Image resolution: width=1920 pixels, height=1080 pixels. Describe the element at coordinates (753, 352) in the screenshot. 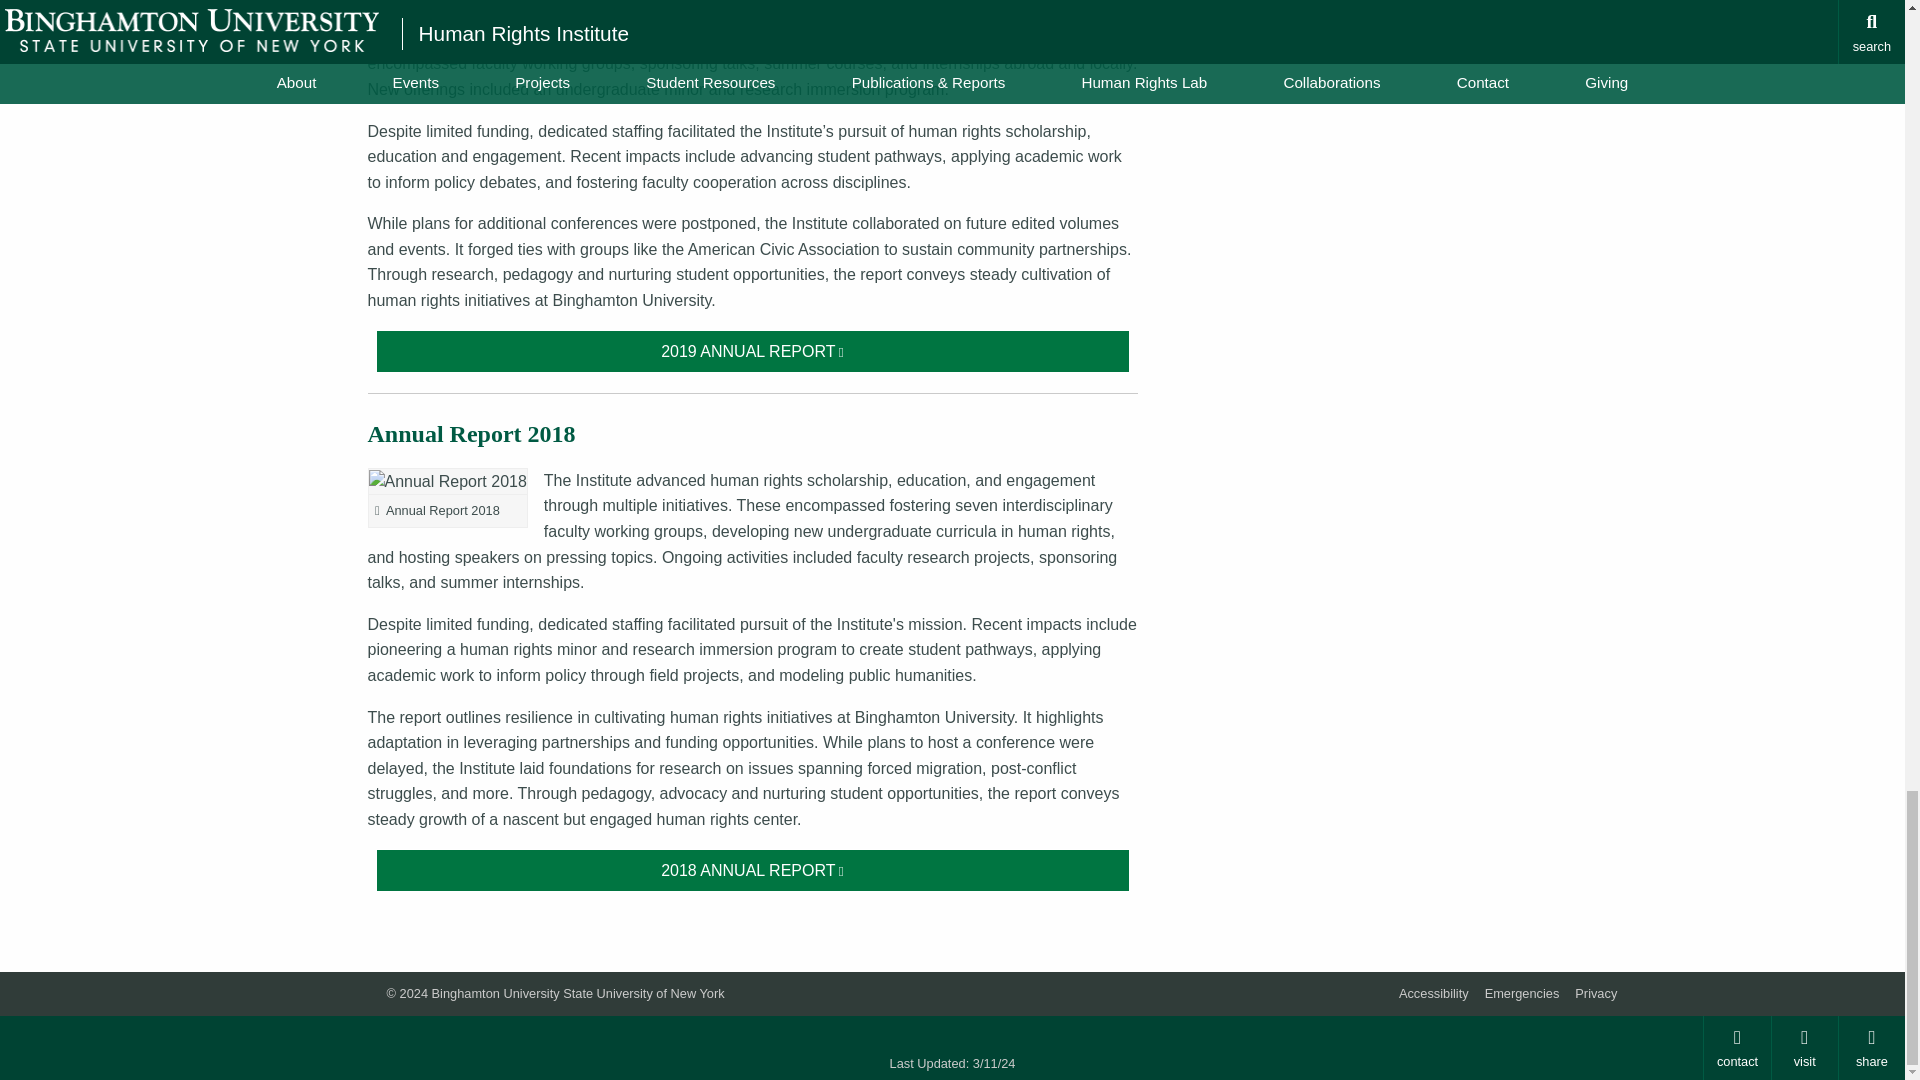

I see `2019 ANNUAL REPORT` at that location.